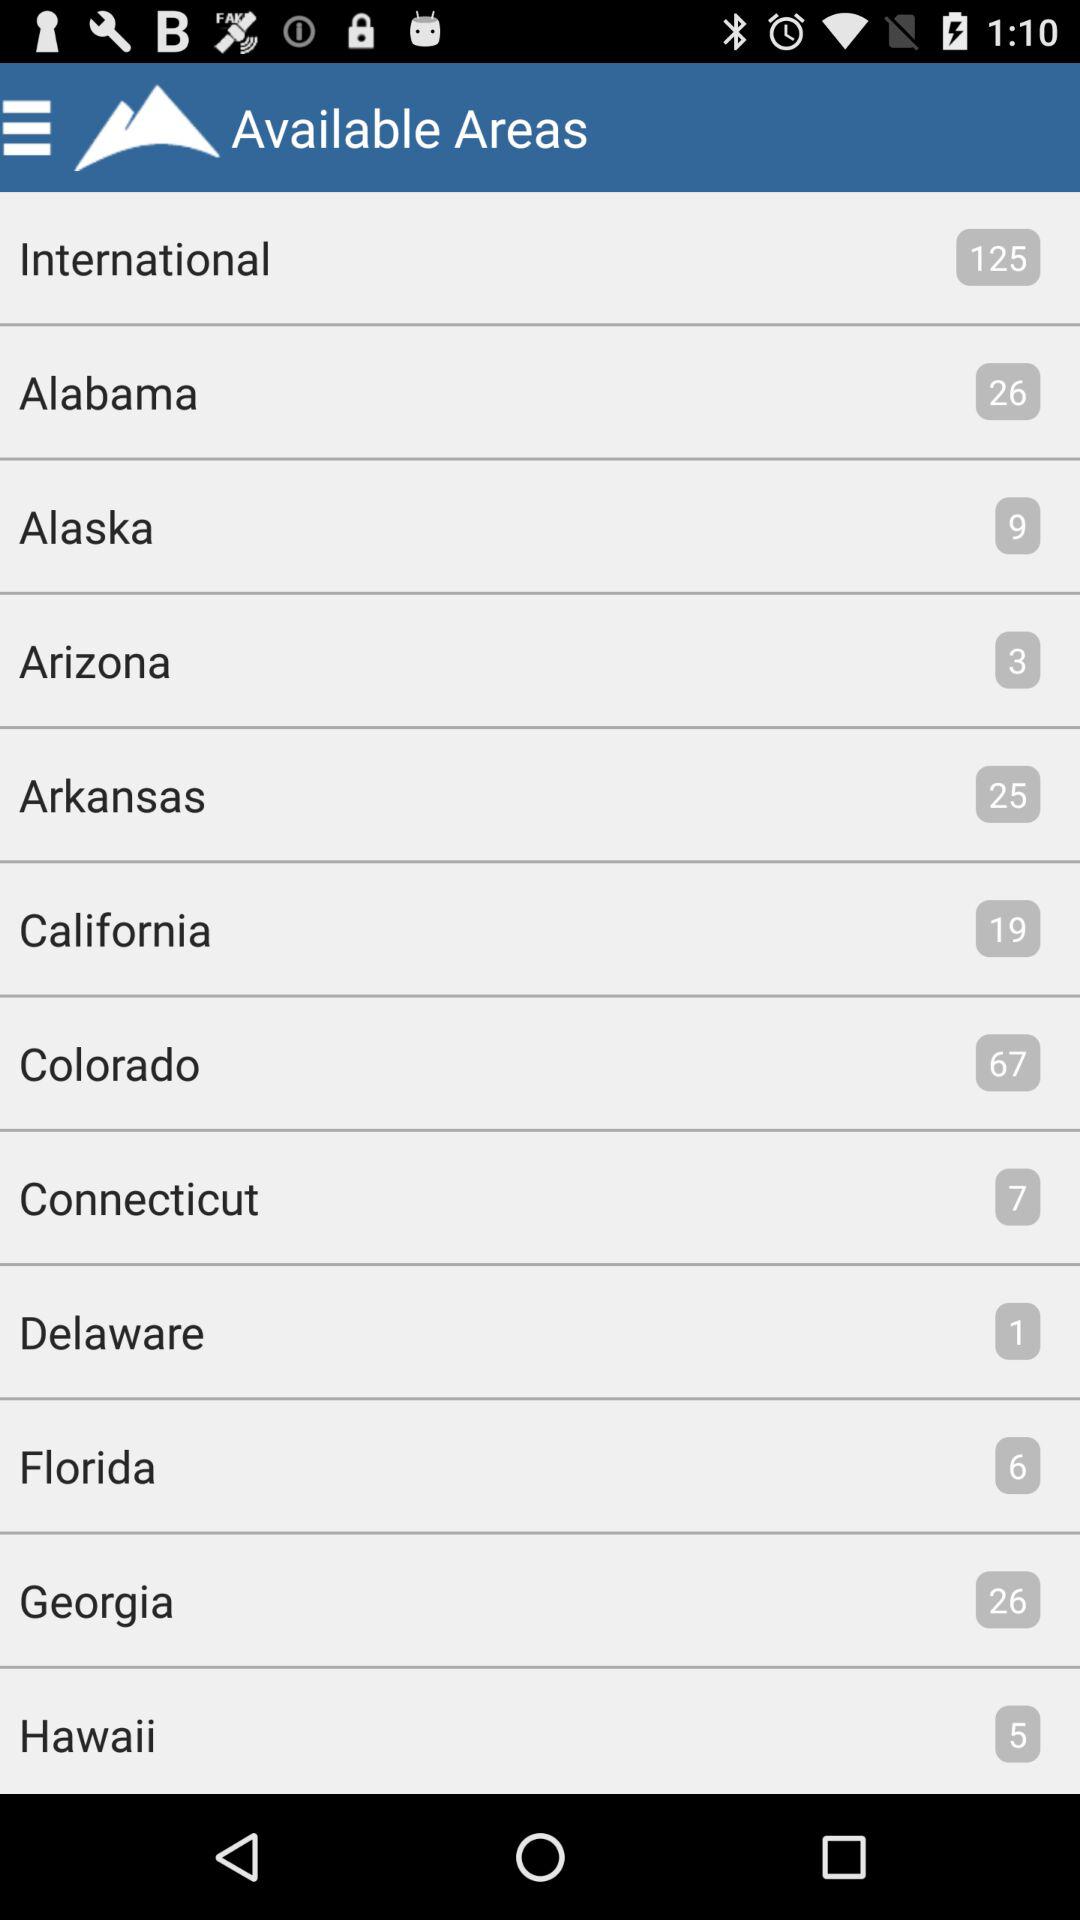  I want to click on launch the app to the left of 7 item, so click(130, 1196).